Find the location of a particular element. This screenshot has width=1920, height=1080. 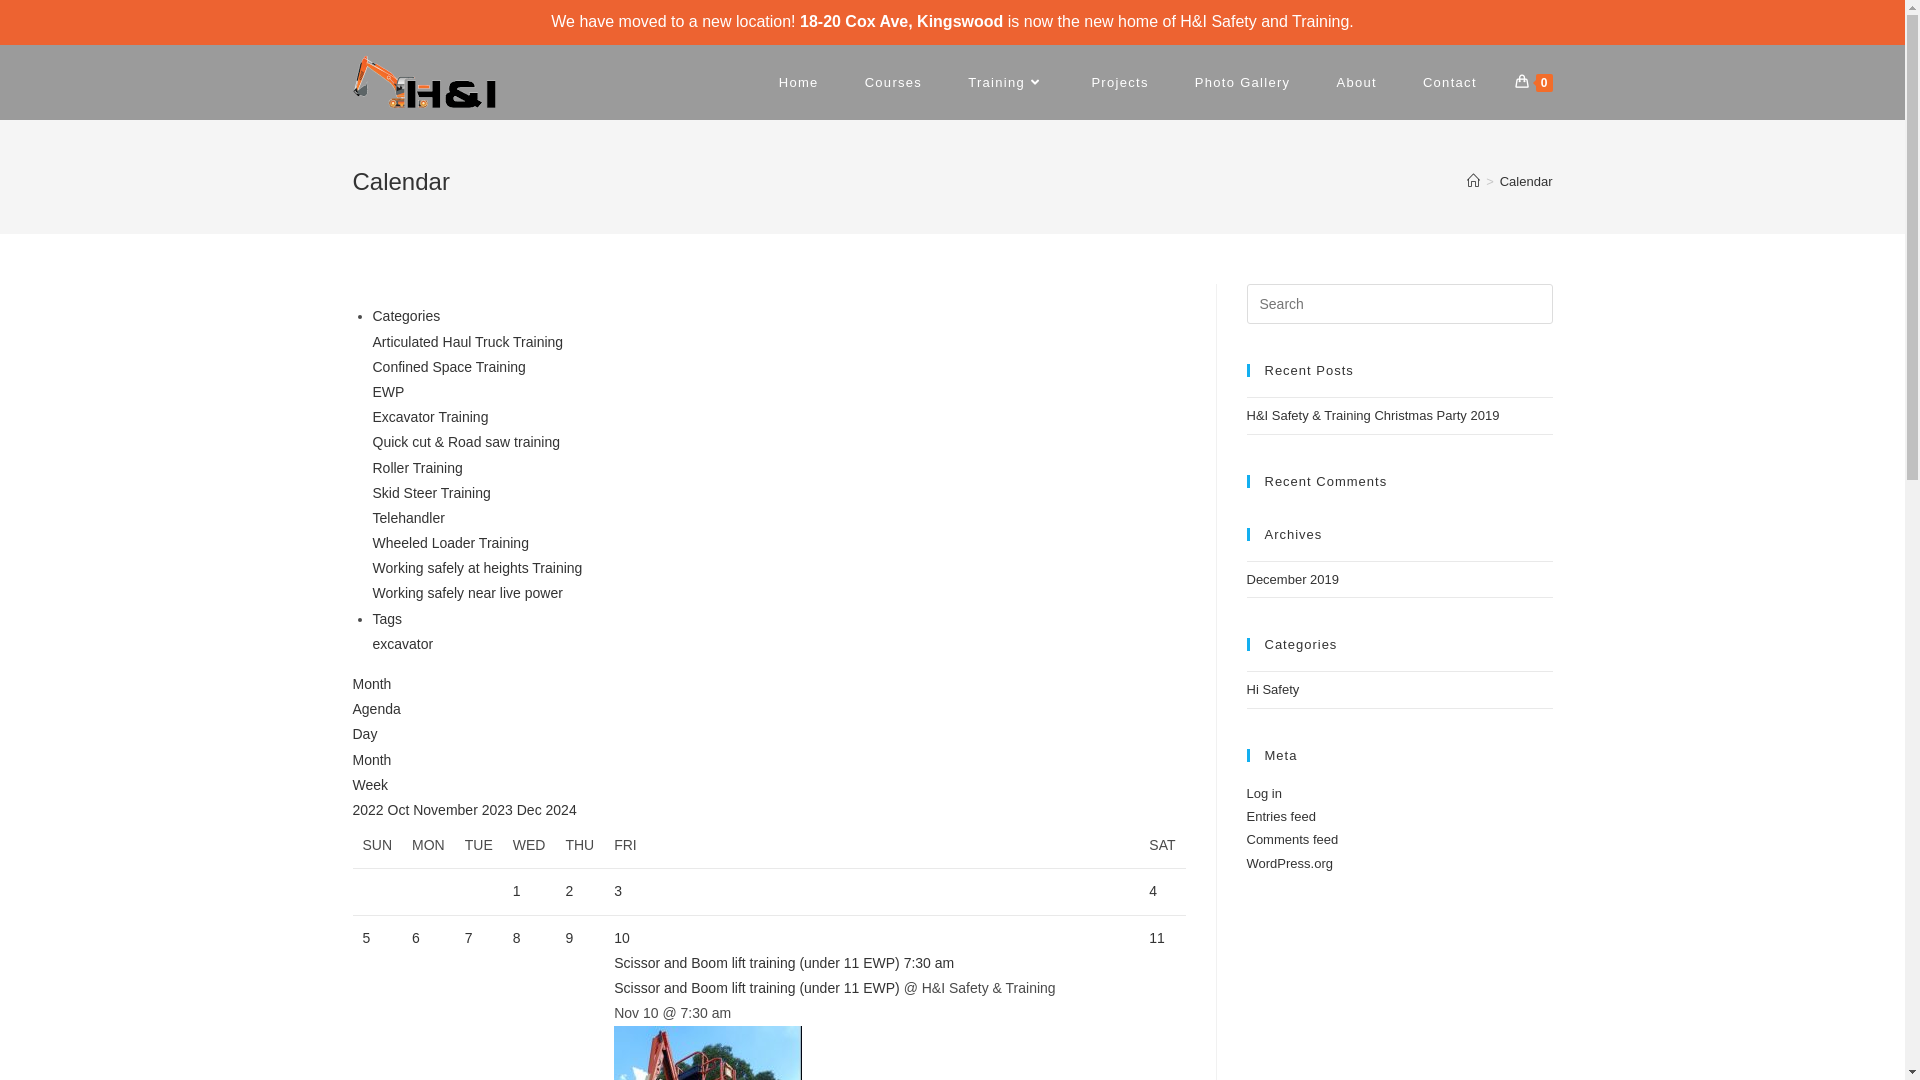

Photo Gallery is located at coordinates (1243, 82).